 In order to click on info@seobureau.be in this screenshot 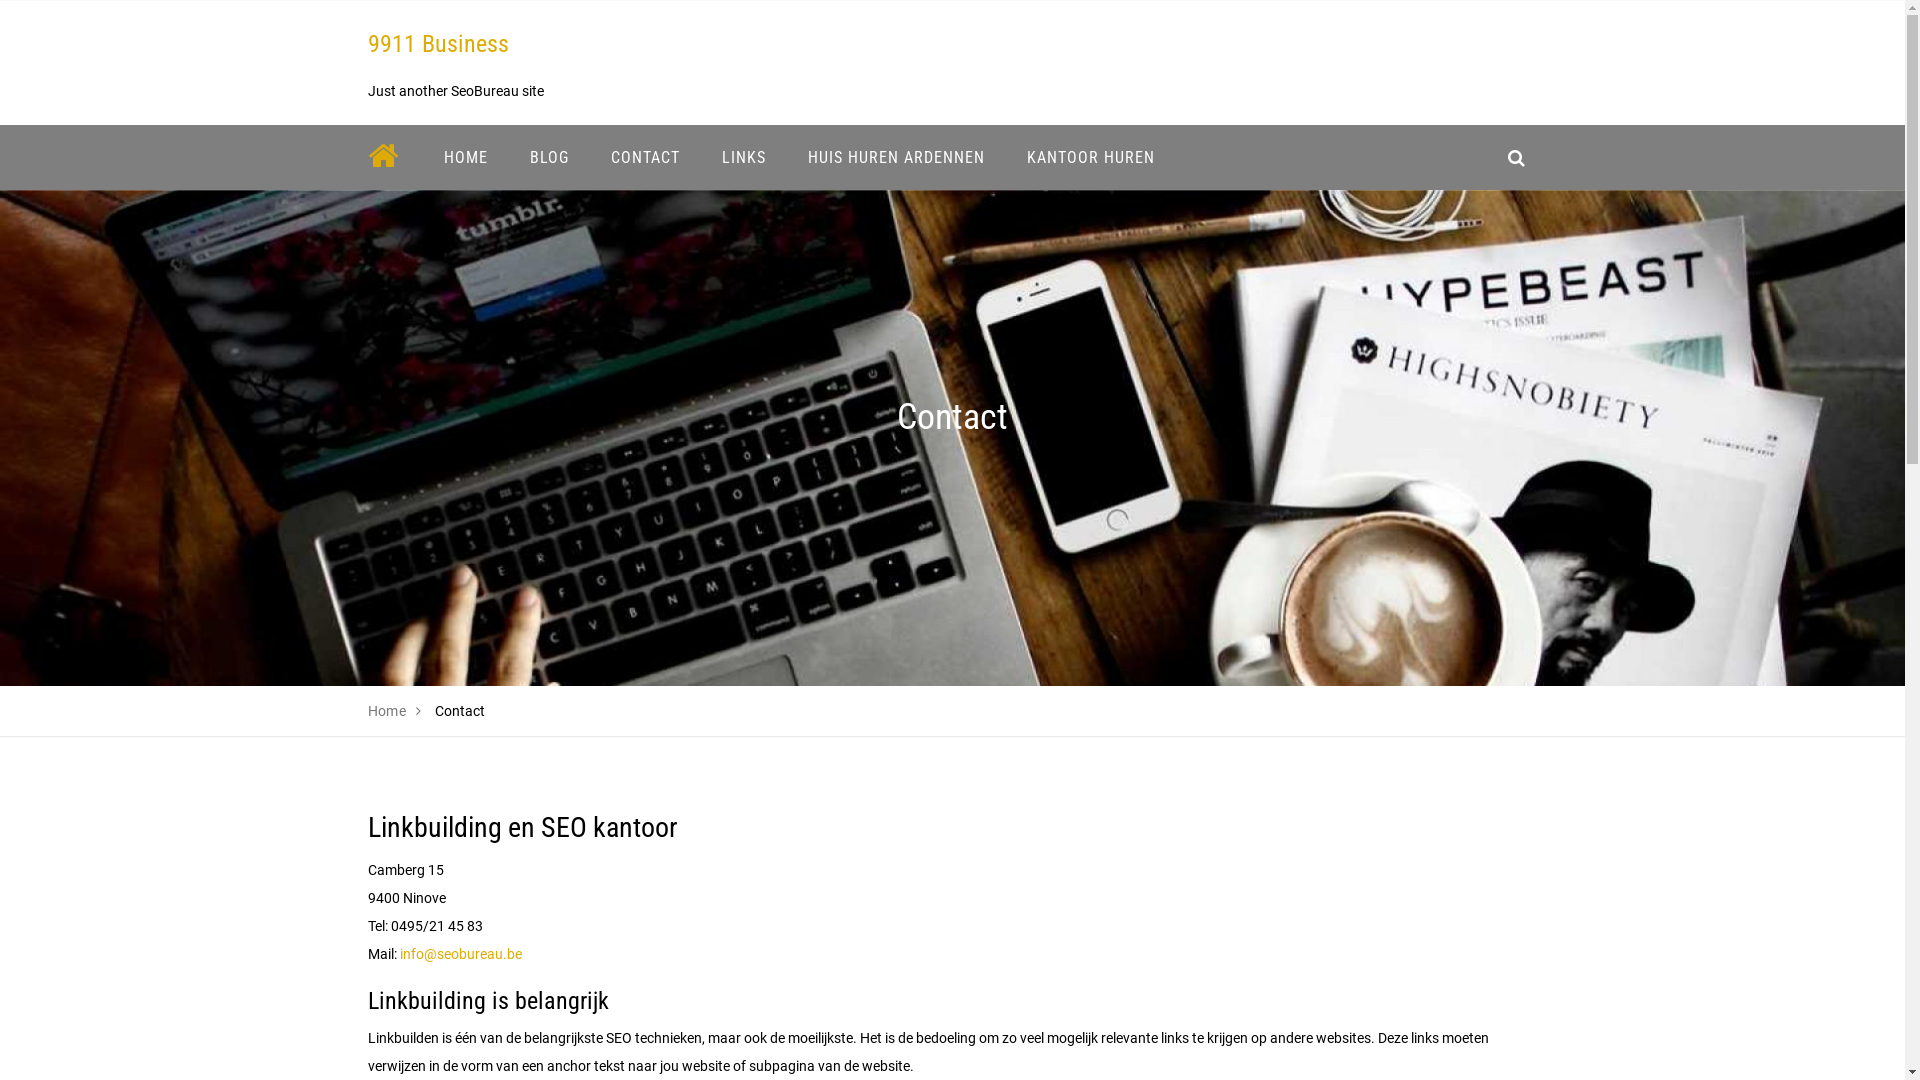, I will do `click(461, 954)`.